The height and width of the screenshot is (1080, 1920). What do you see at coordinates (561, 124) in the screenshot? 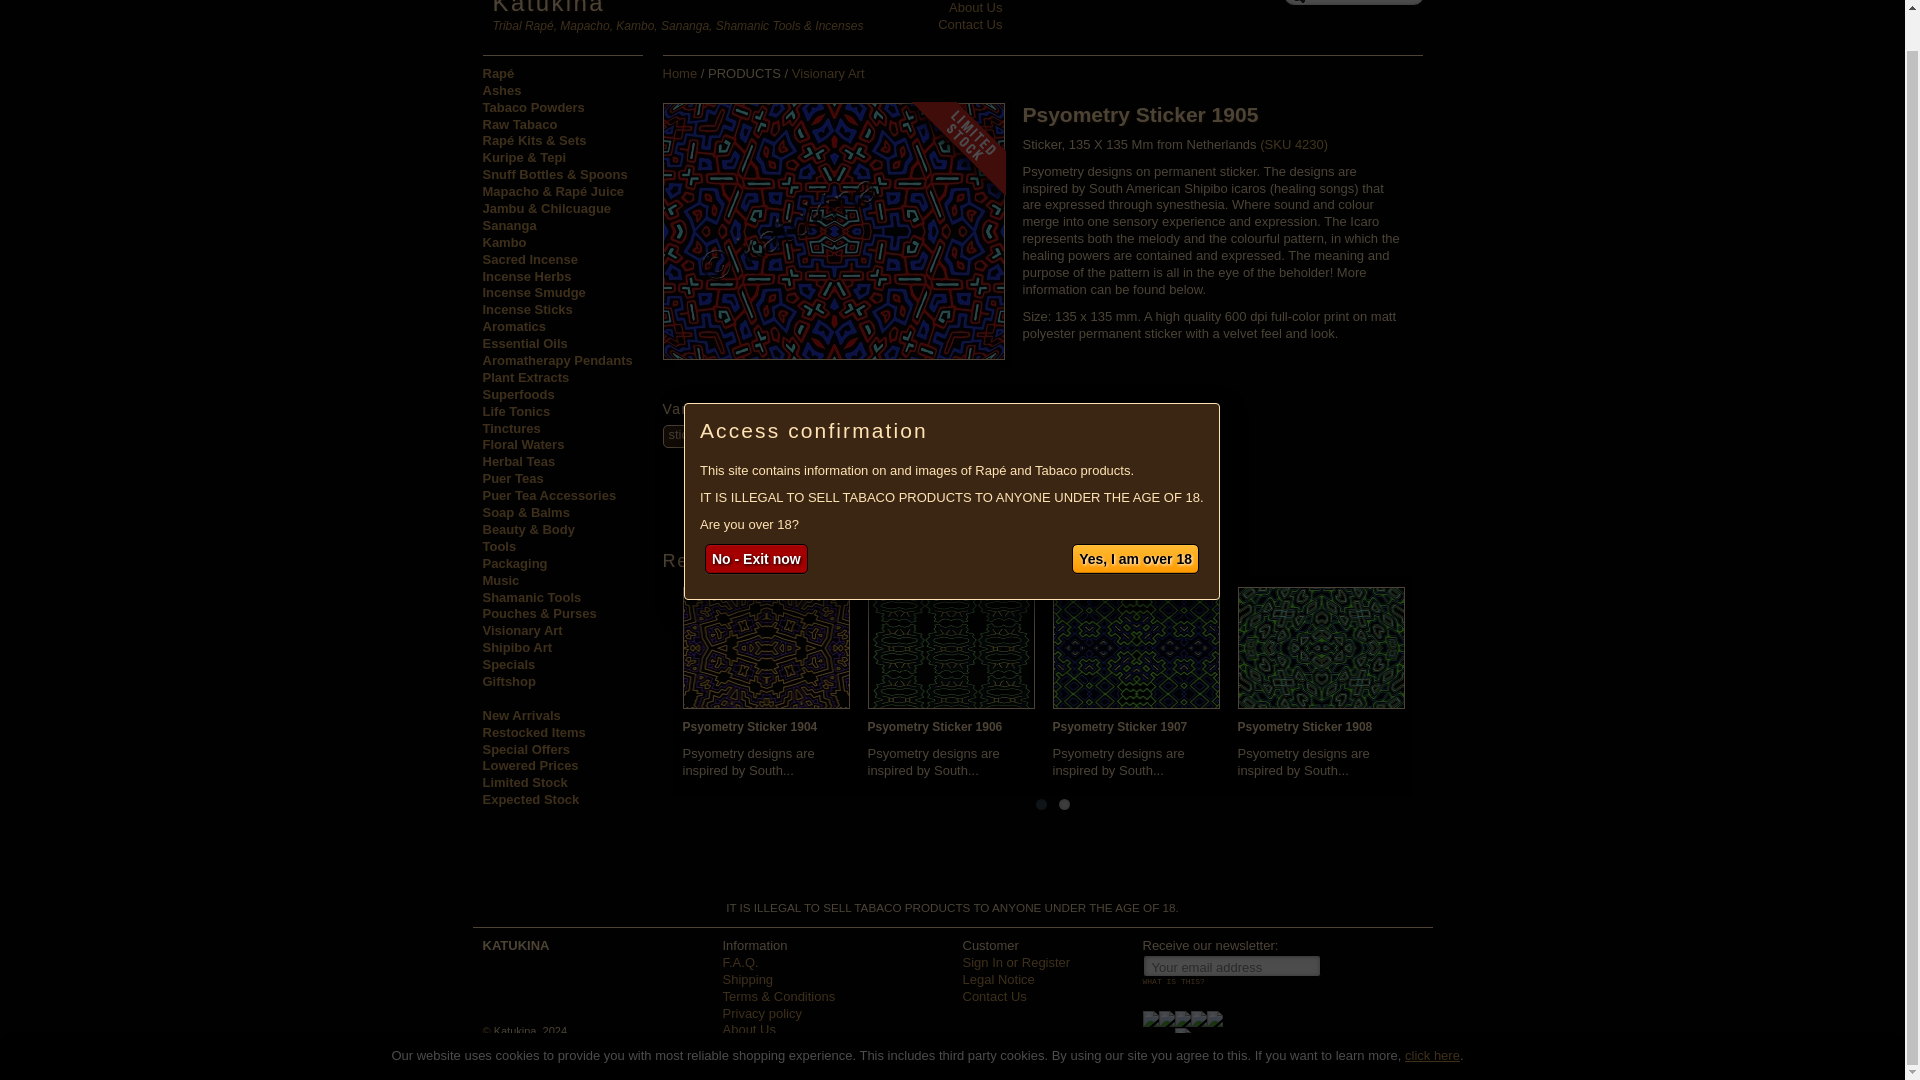
I see `Raw Tabaco` at bounding box center [561, 124].